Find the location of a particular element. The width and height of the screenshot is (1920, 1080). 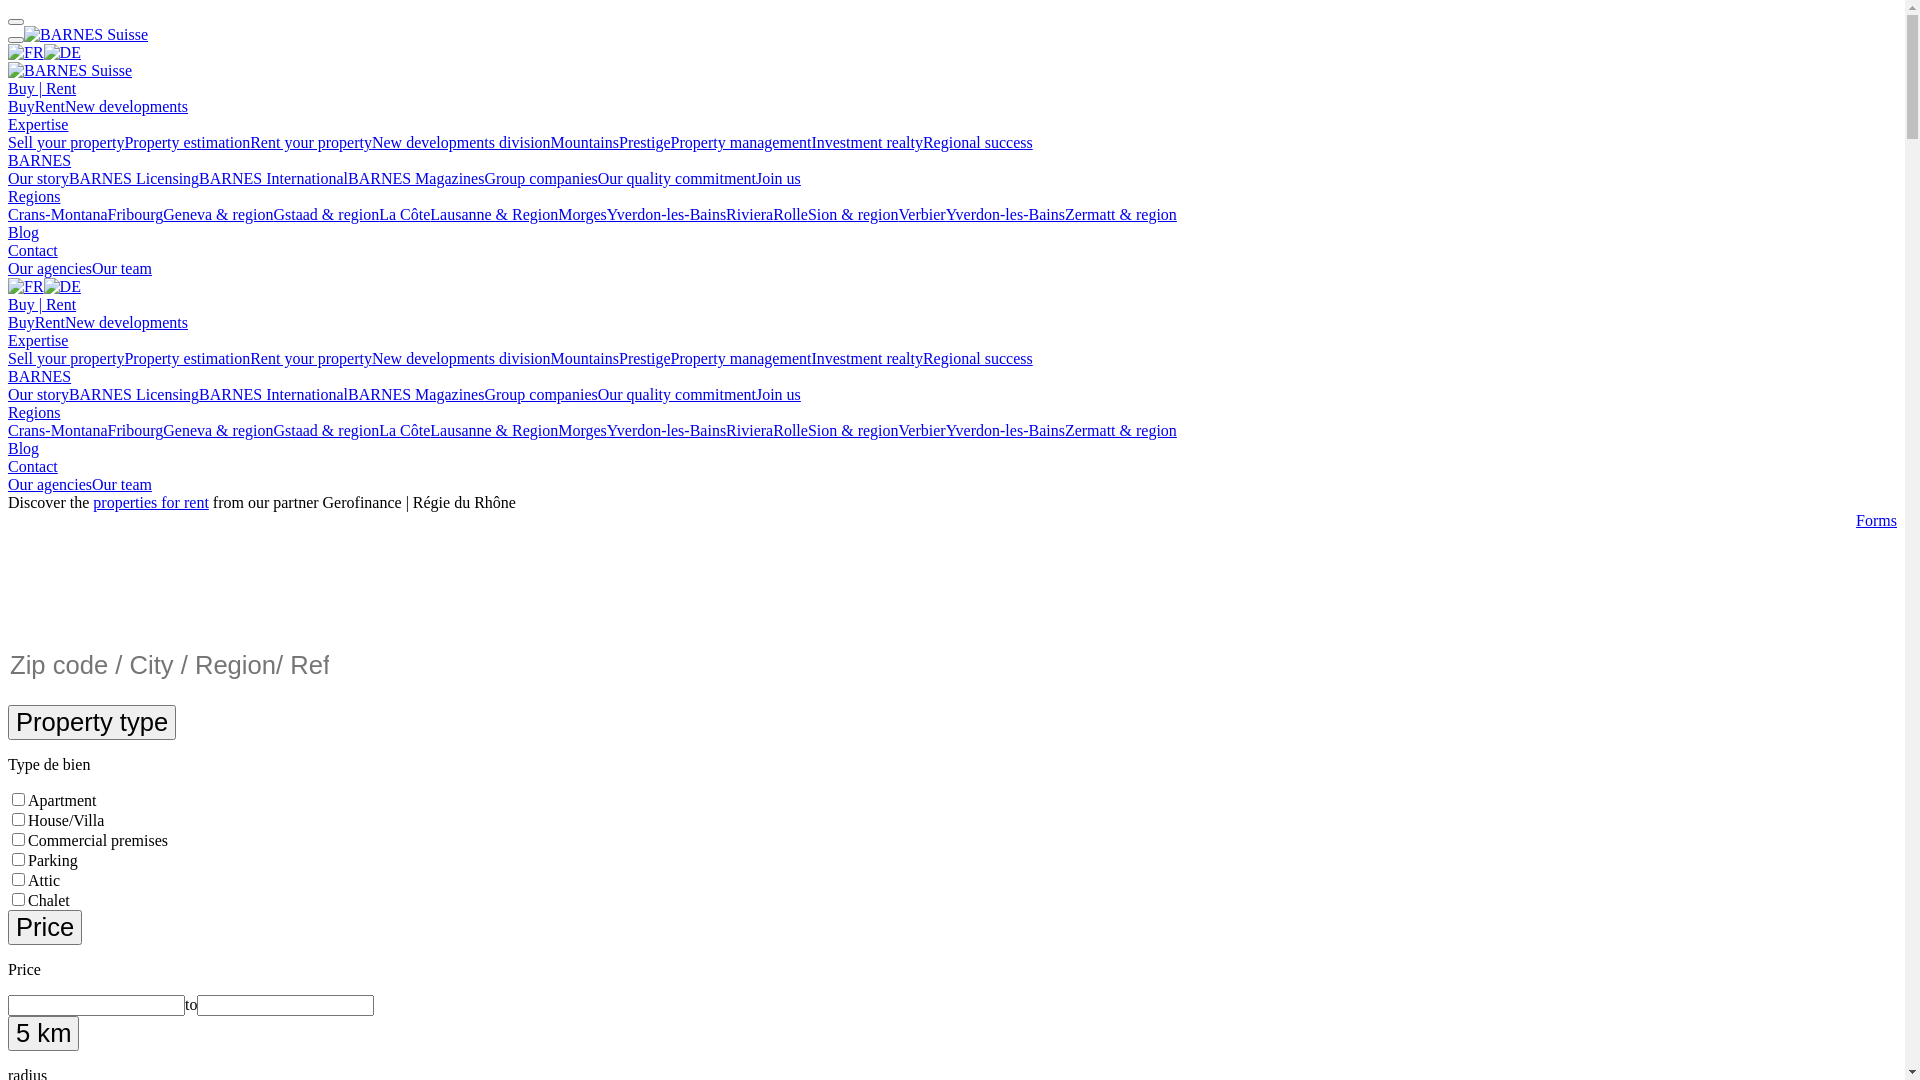

Rent your property is located at coordinates (311, 358).